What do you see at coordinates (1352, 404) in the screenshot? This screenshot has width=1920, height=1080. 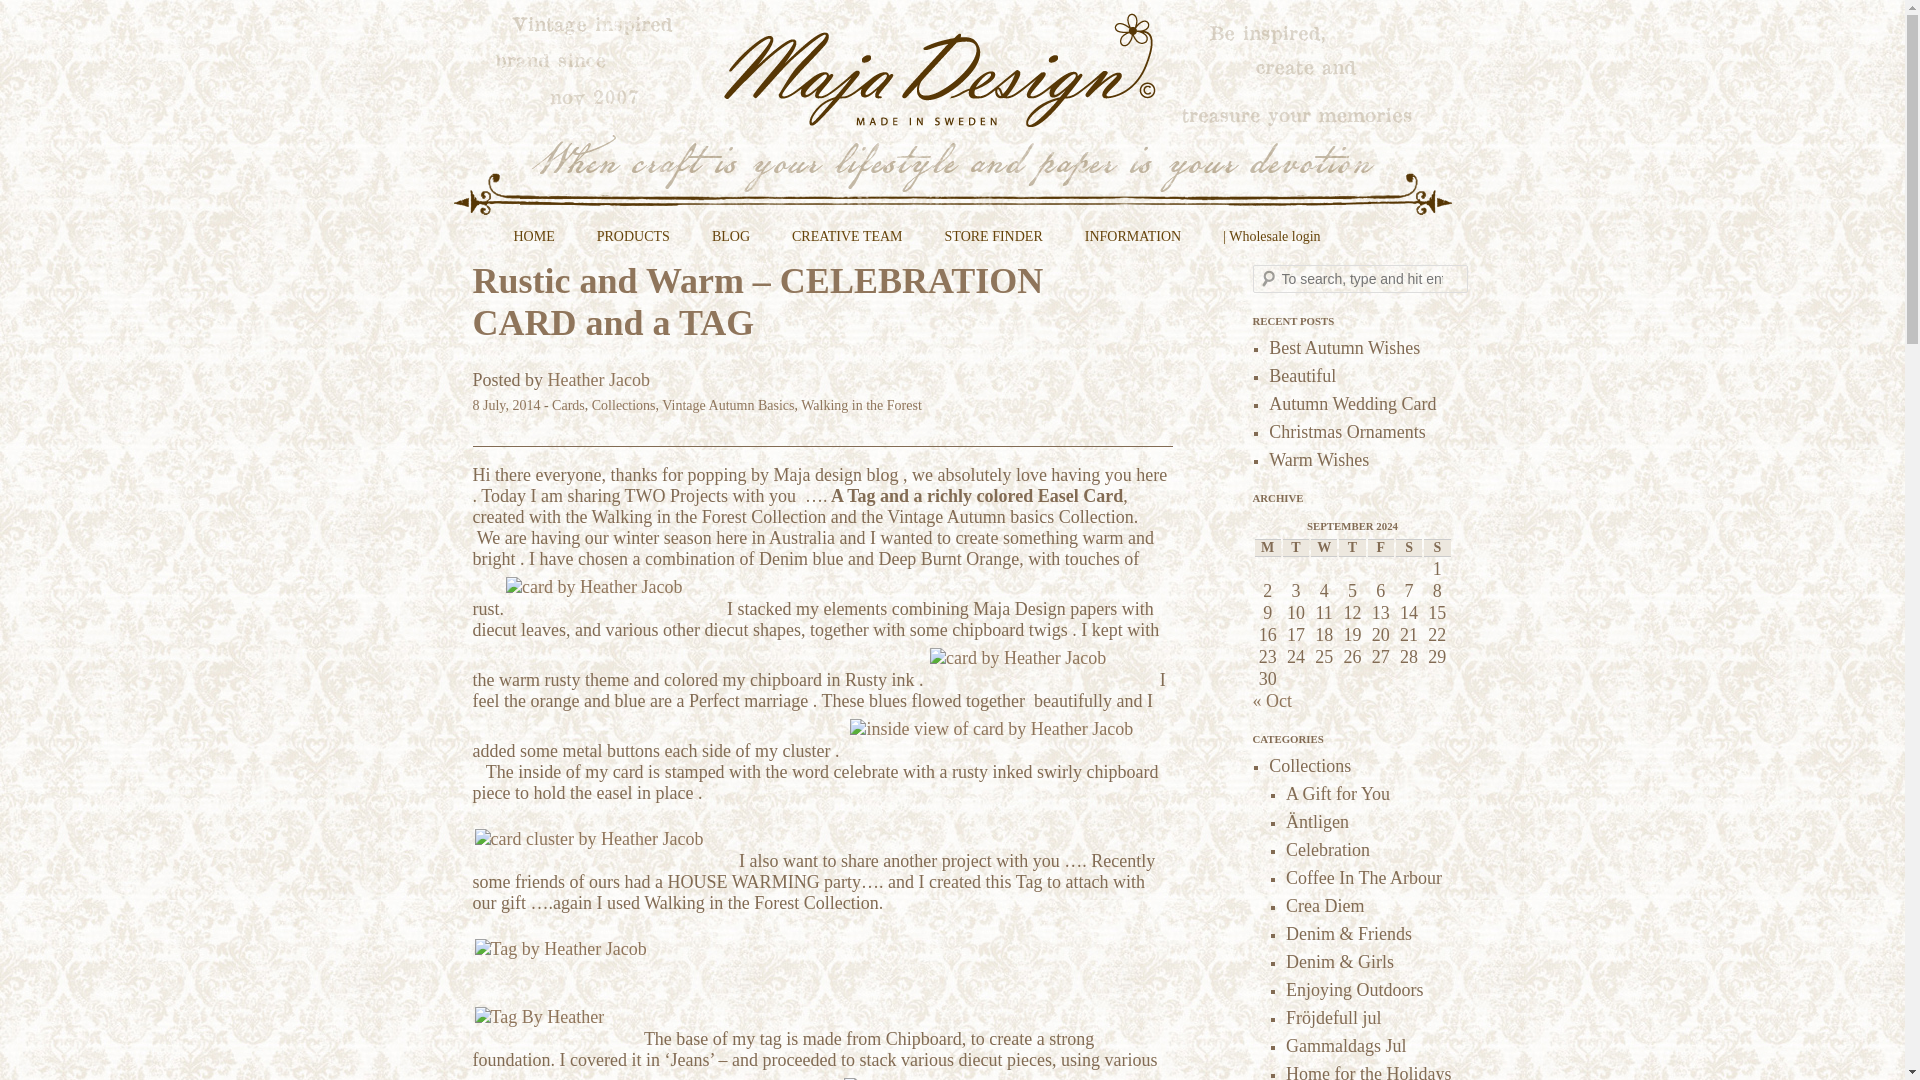 I see `Autumn Wedding Card` at bounding box center [1352, 404].